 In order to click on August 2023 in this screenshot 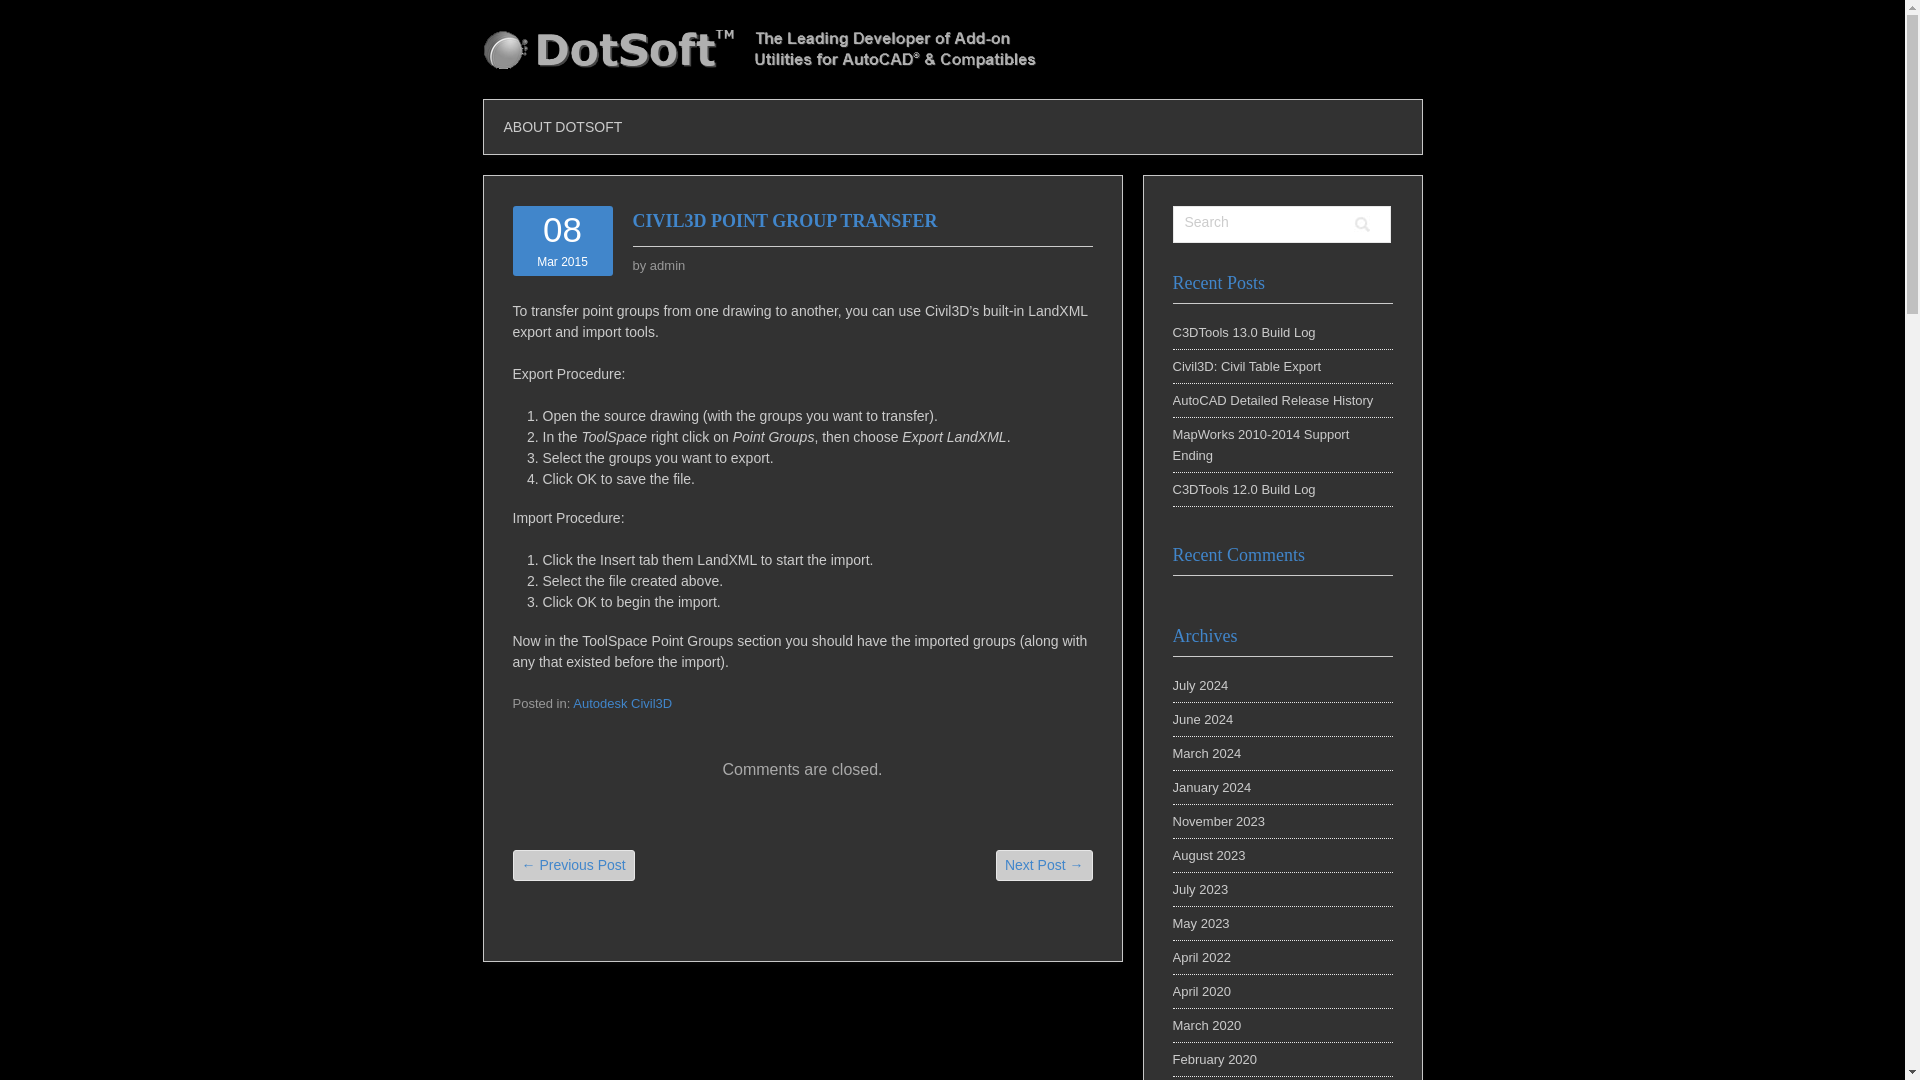, I will do `click(1208, 854)`.